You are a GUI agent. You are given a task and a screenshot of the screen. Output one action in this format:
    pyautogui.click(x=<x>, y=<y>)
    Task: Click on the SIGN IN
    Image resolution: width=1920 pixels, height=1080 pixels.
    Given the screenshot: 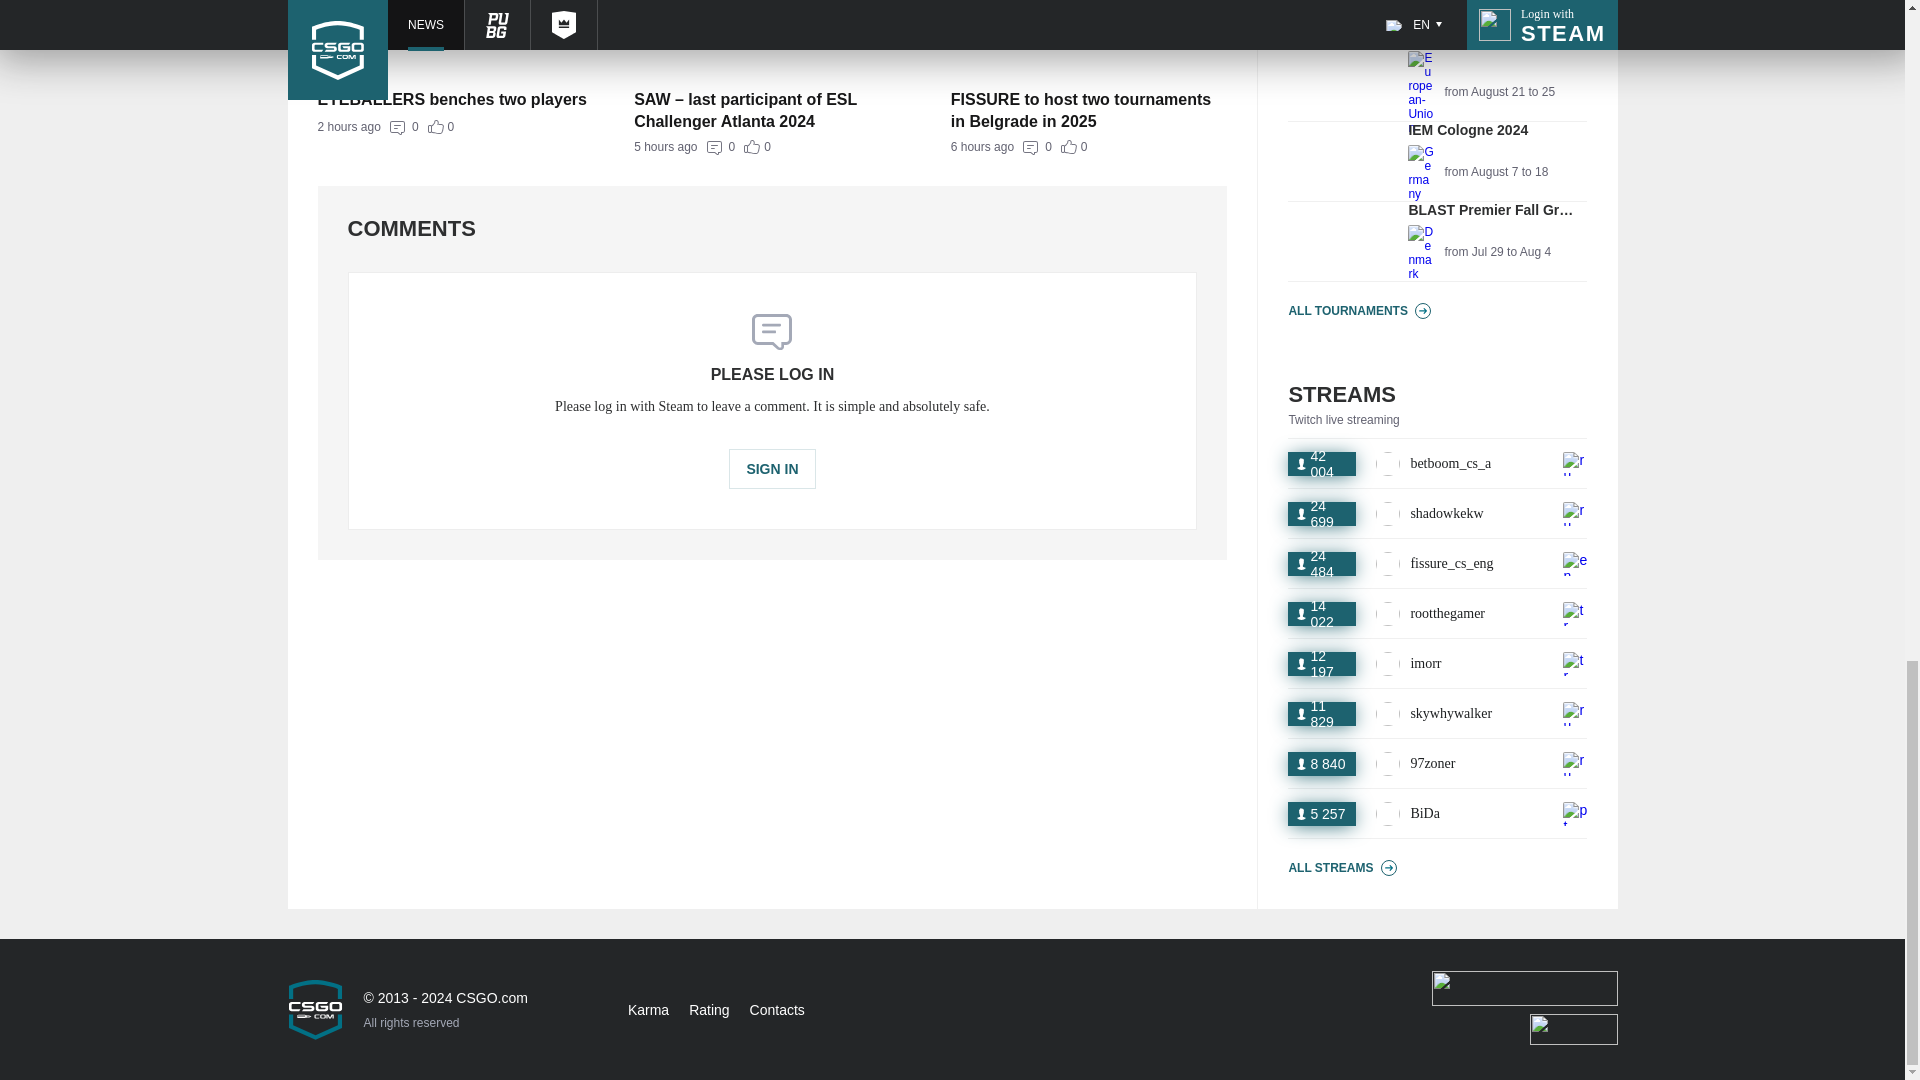 What is the action you would take?
    pyautogui.click(x=1438, y=162)
    